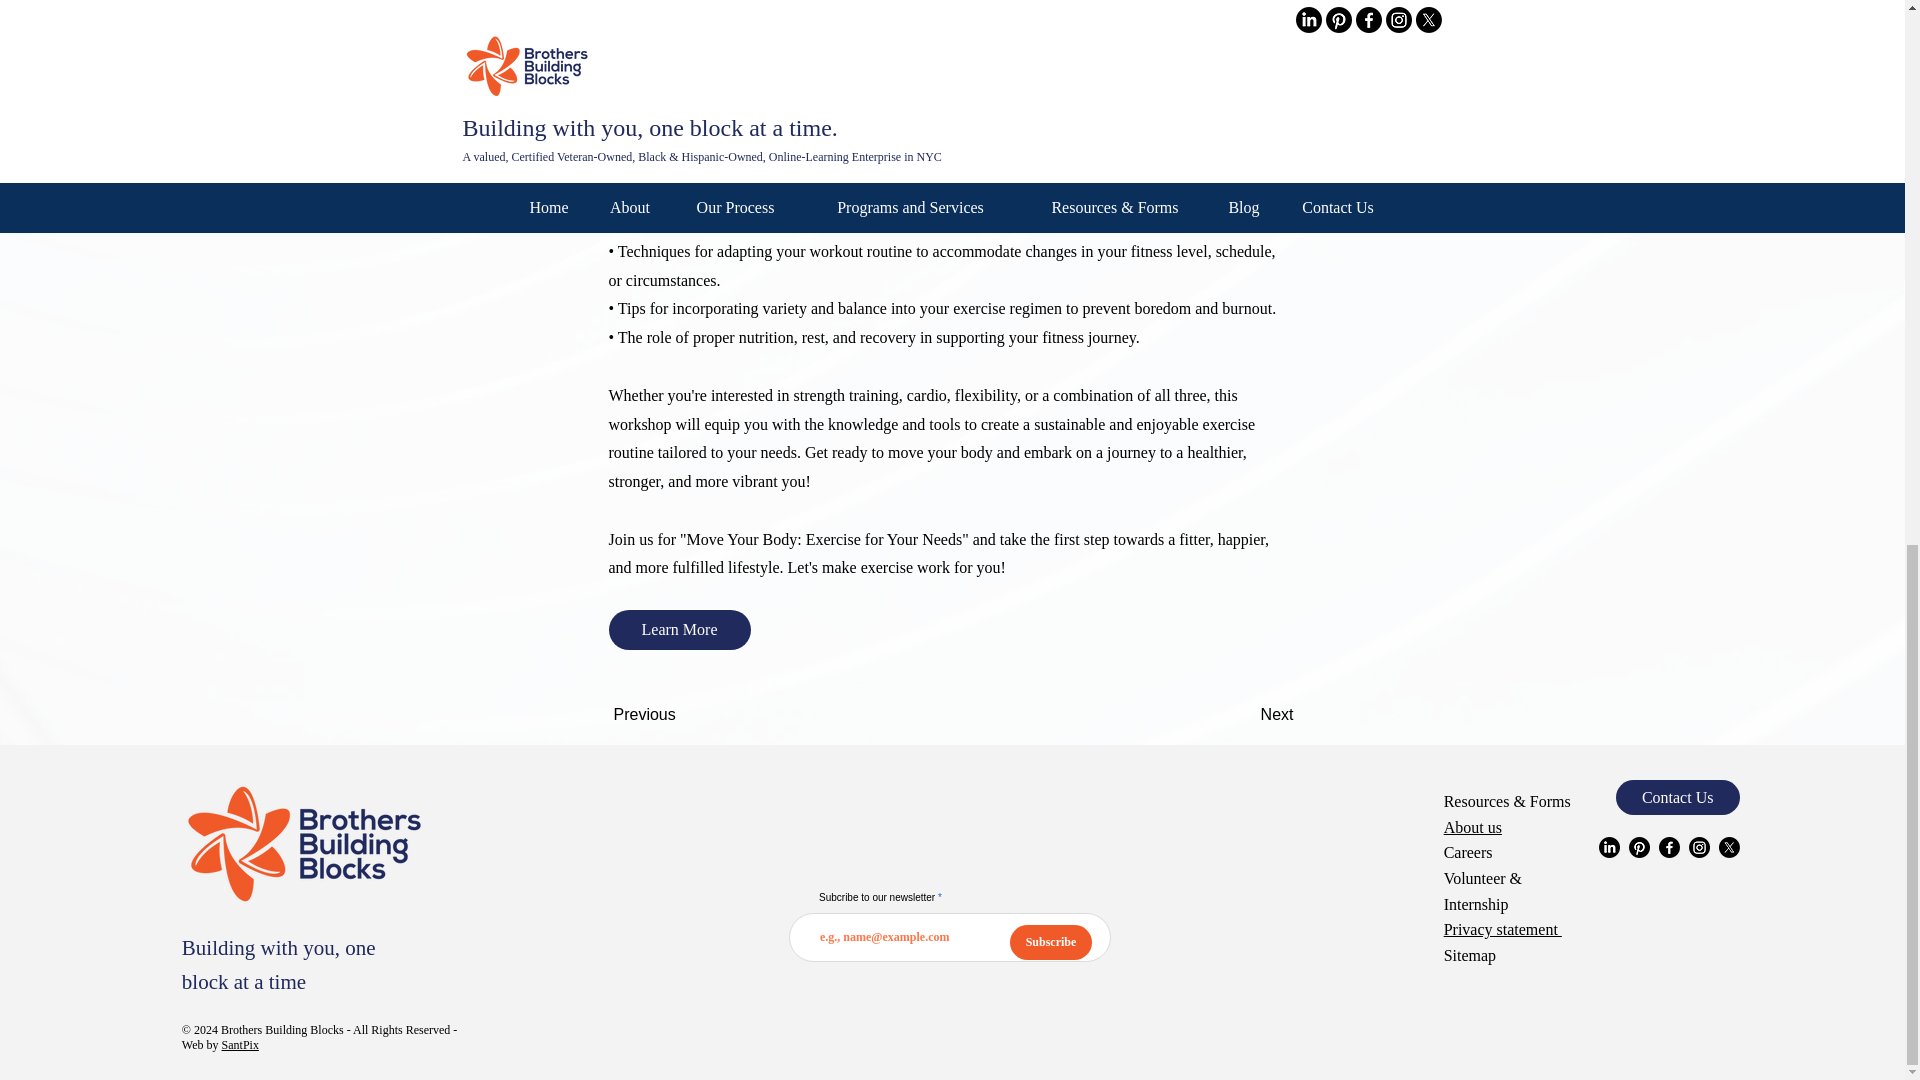  What do you see at coordinates (240, 1044) in the screenshot?
I see `SantPix` at bounding box center [240, 1044].